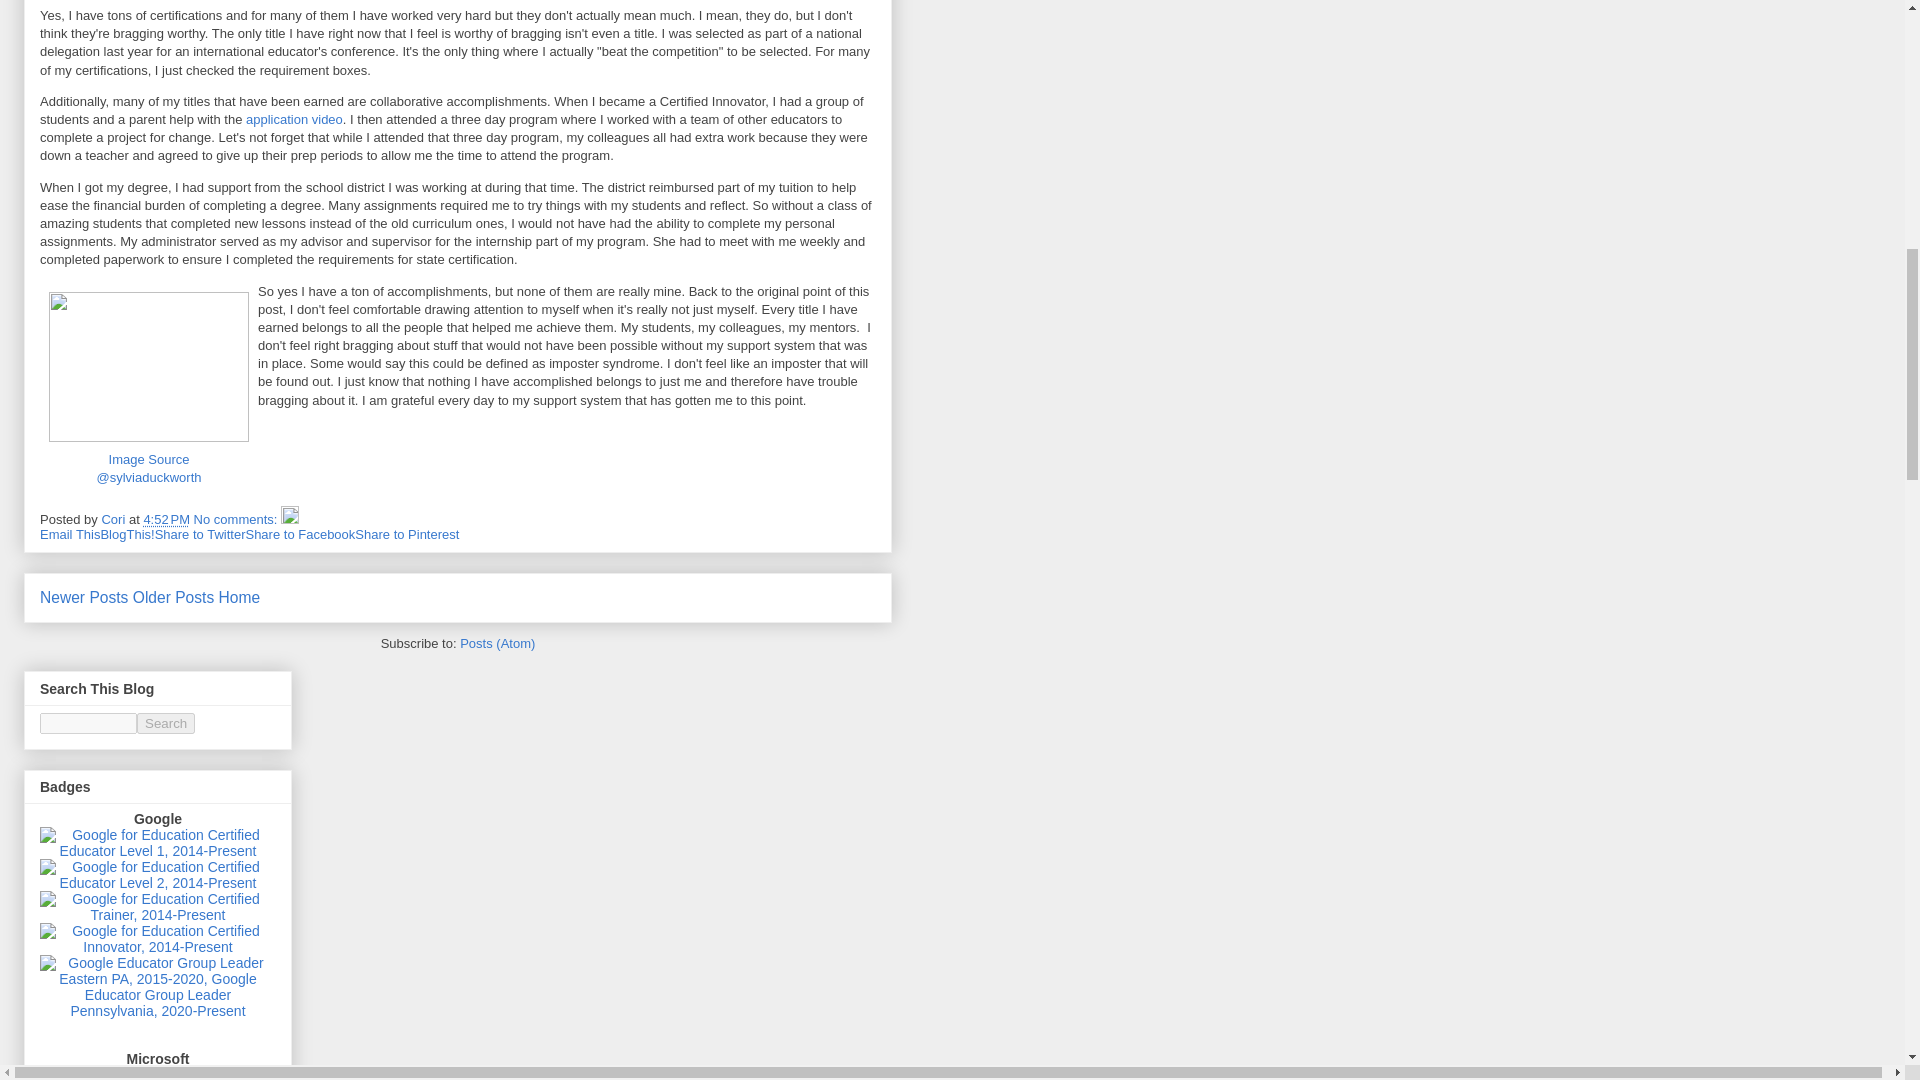  What do you see at coordinates (166, 519) in the screenshot?
I see `permanent link` at bounding box center [166, 519].